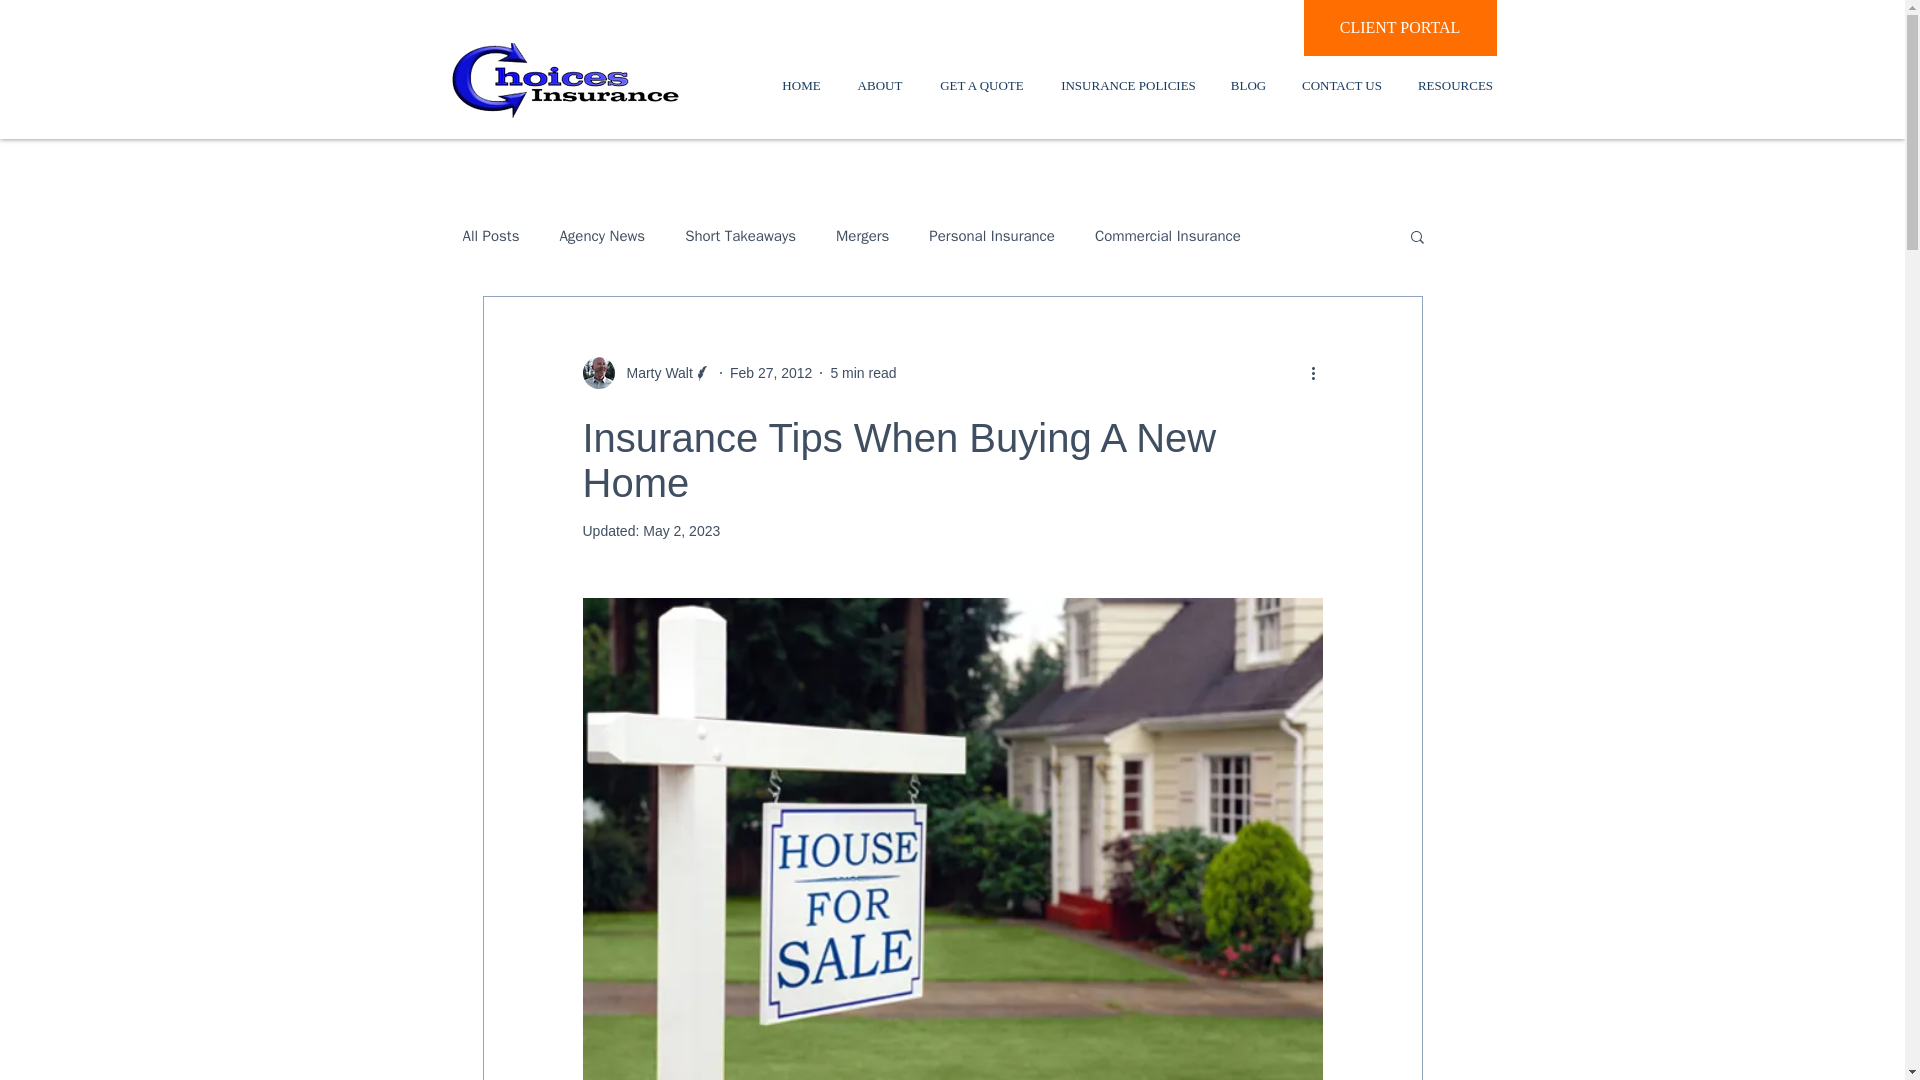  I want to click on CONTACT US, so click(1342, 86).